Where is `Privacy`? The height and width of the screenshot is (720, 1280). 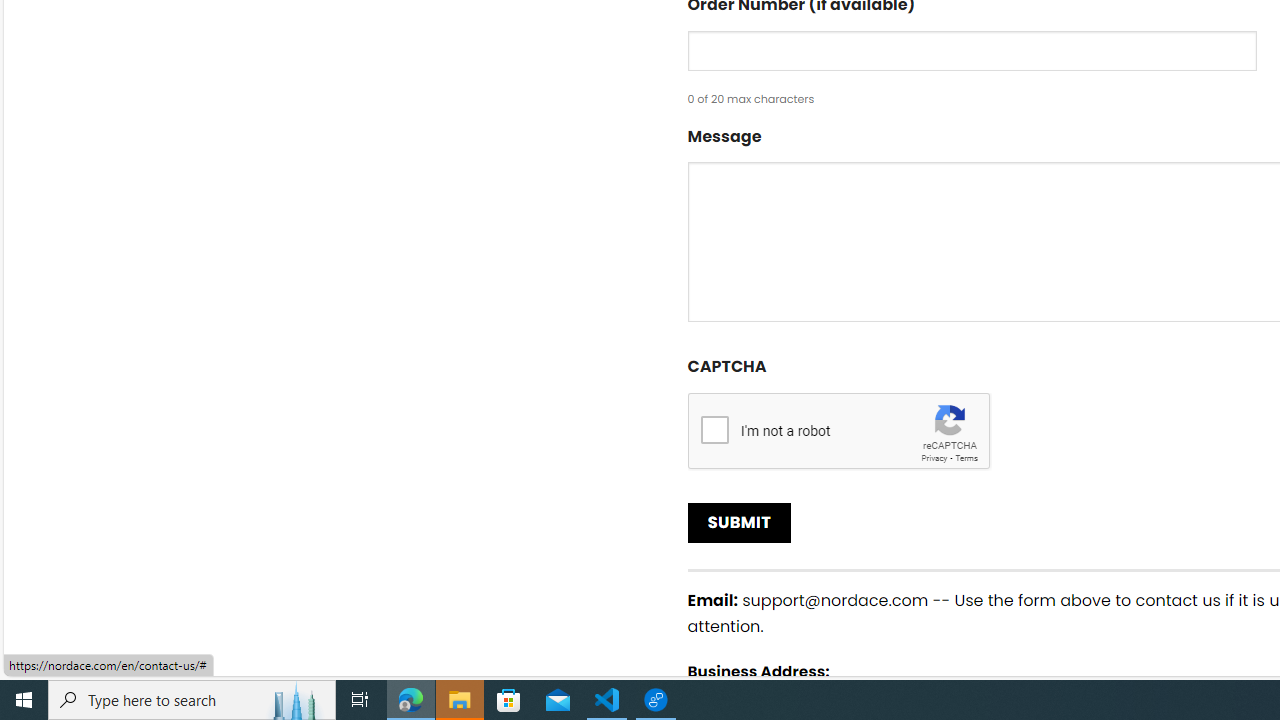 Privacy is located at coordinates (934, 458).